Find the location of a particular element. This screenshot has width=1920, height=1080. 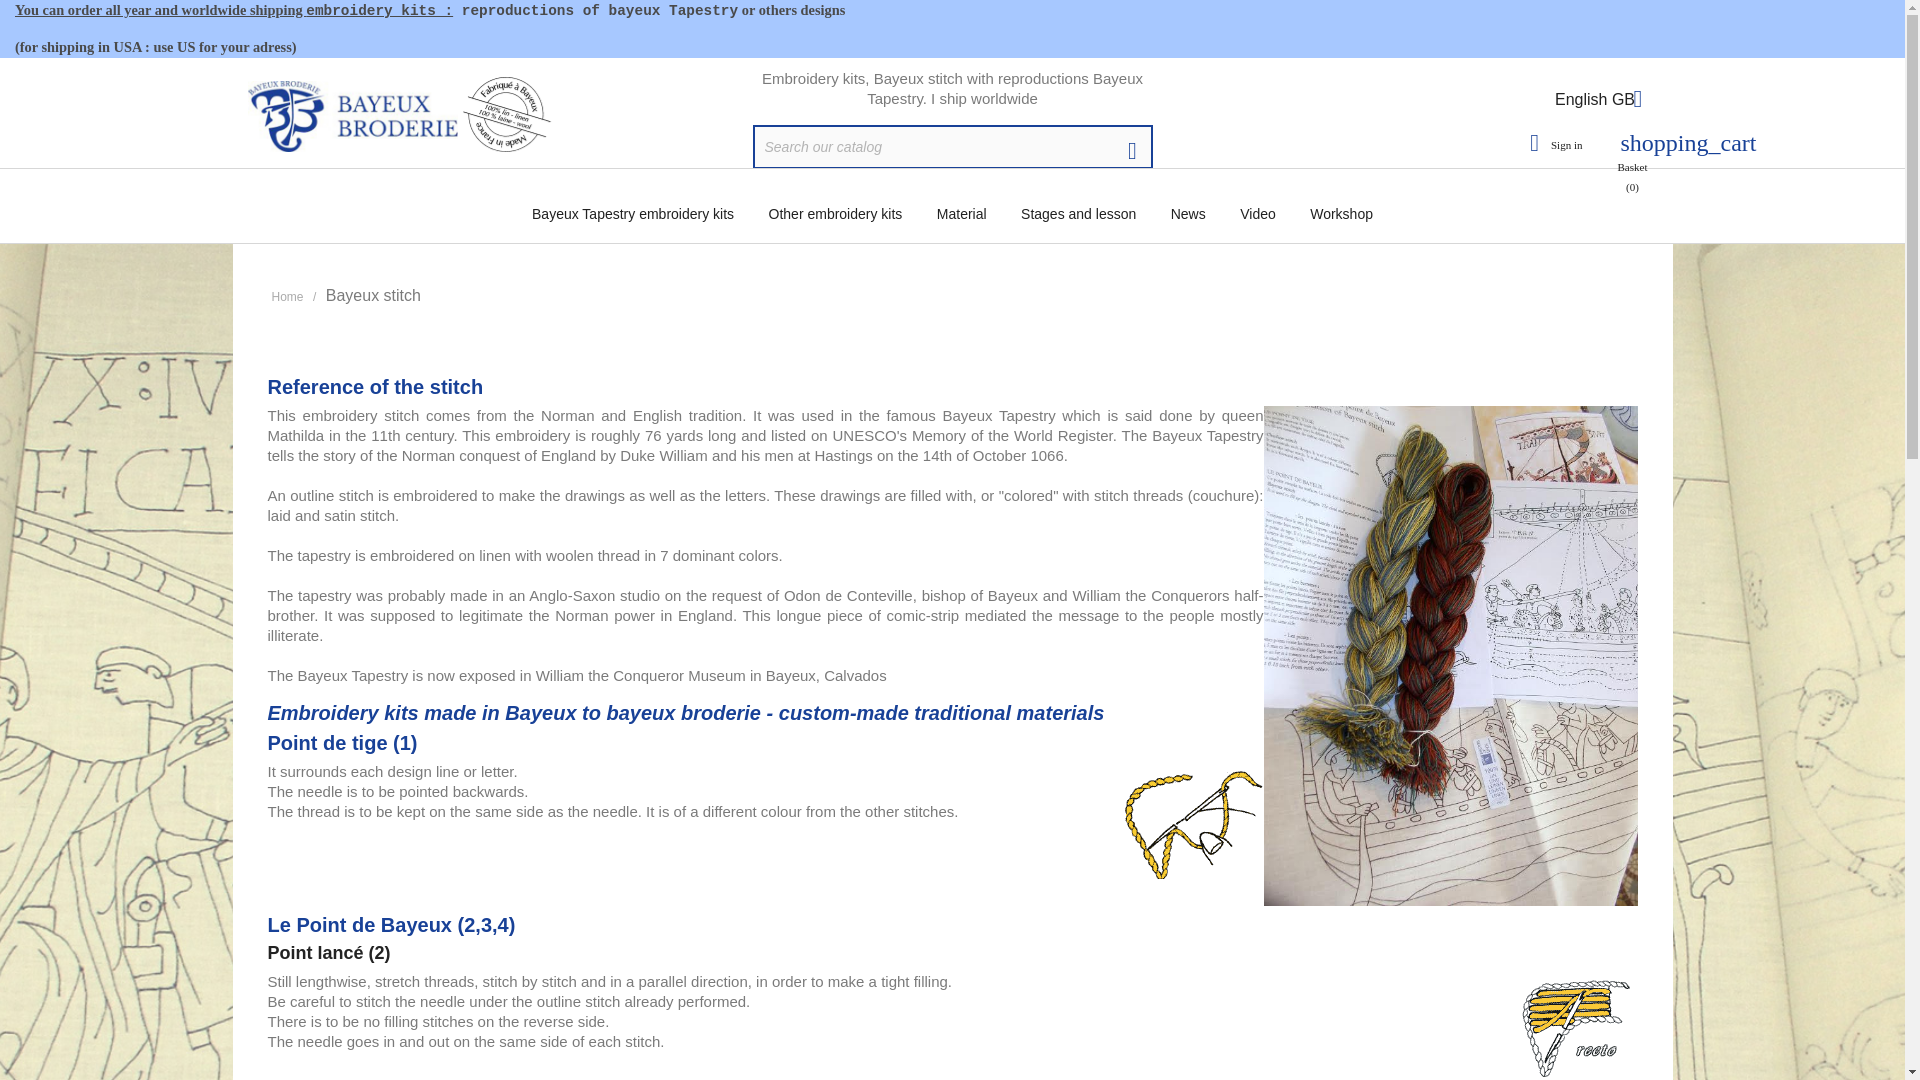

Material is located at coordinates (962, 214).